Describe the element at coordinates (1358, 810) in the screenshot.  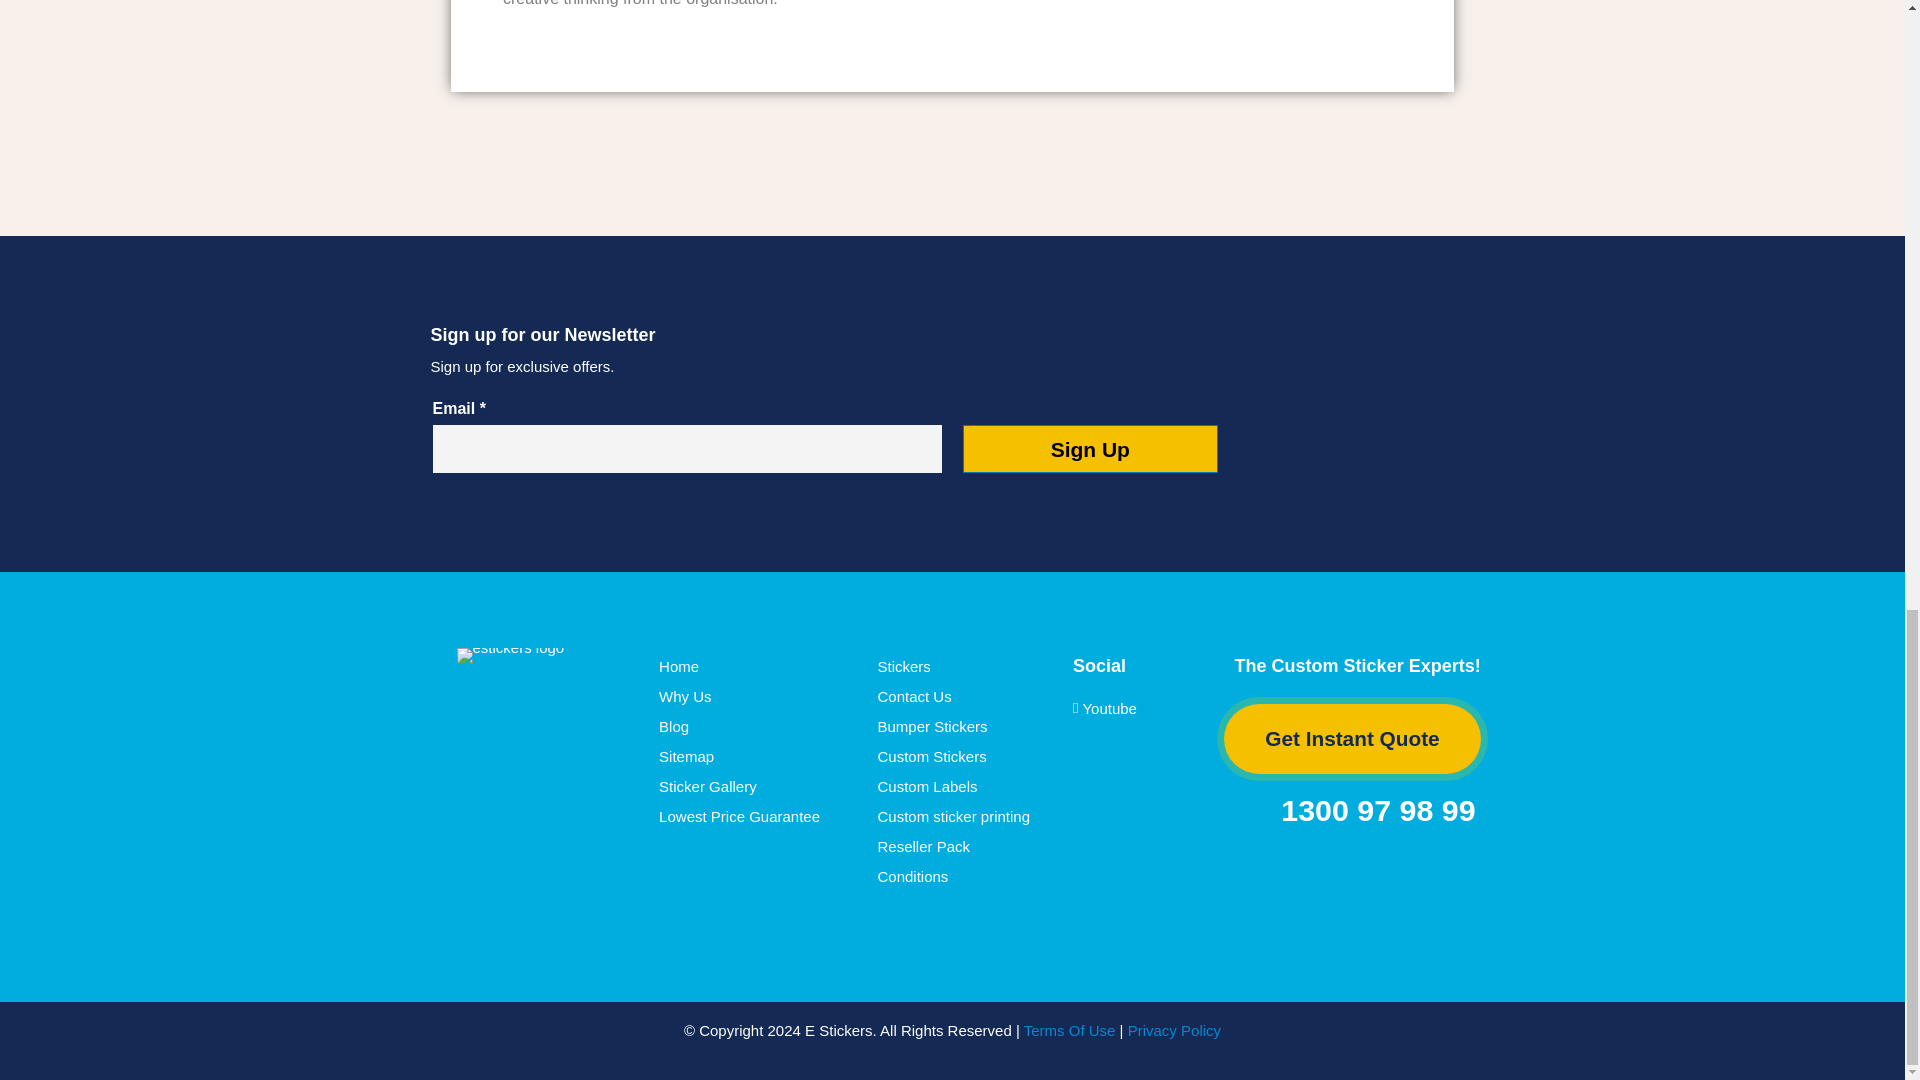
I see `1300 97 98 99` at that location.